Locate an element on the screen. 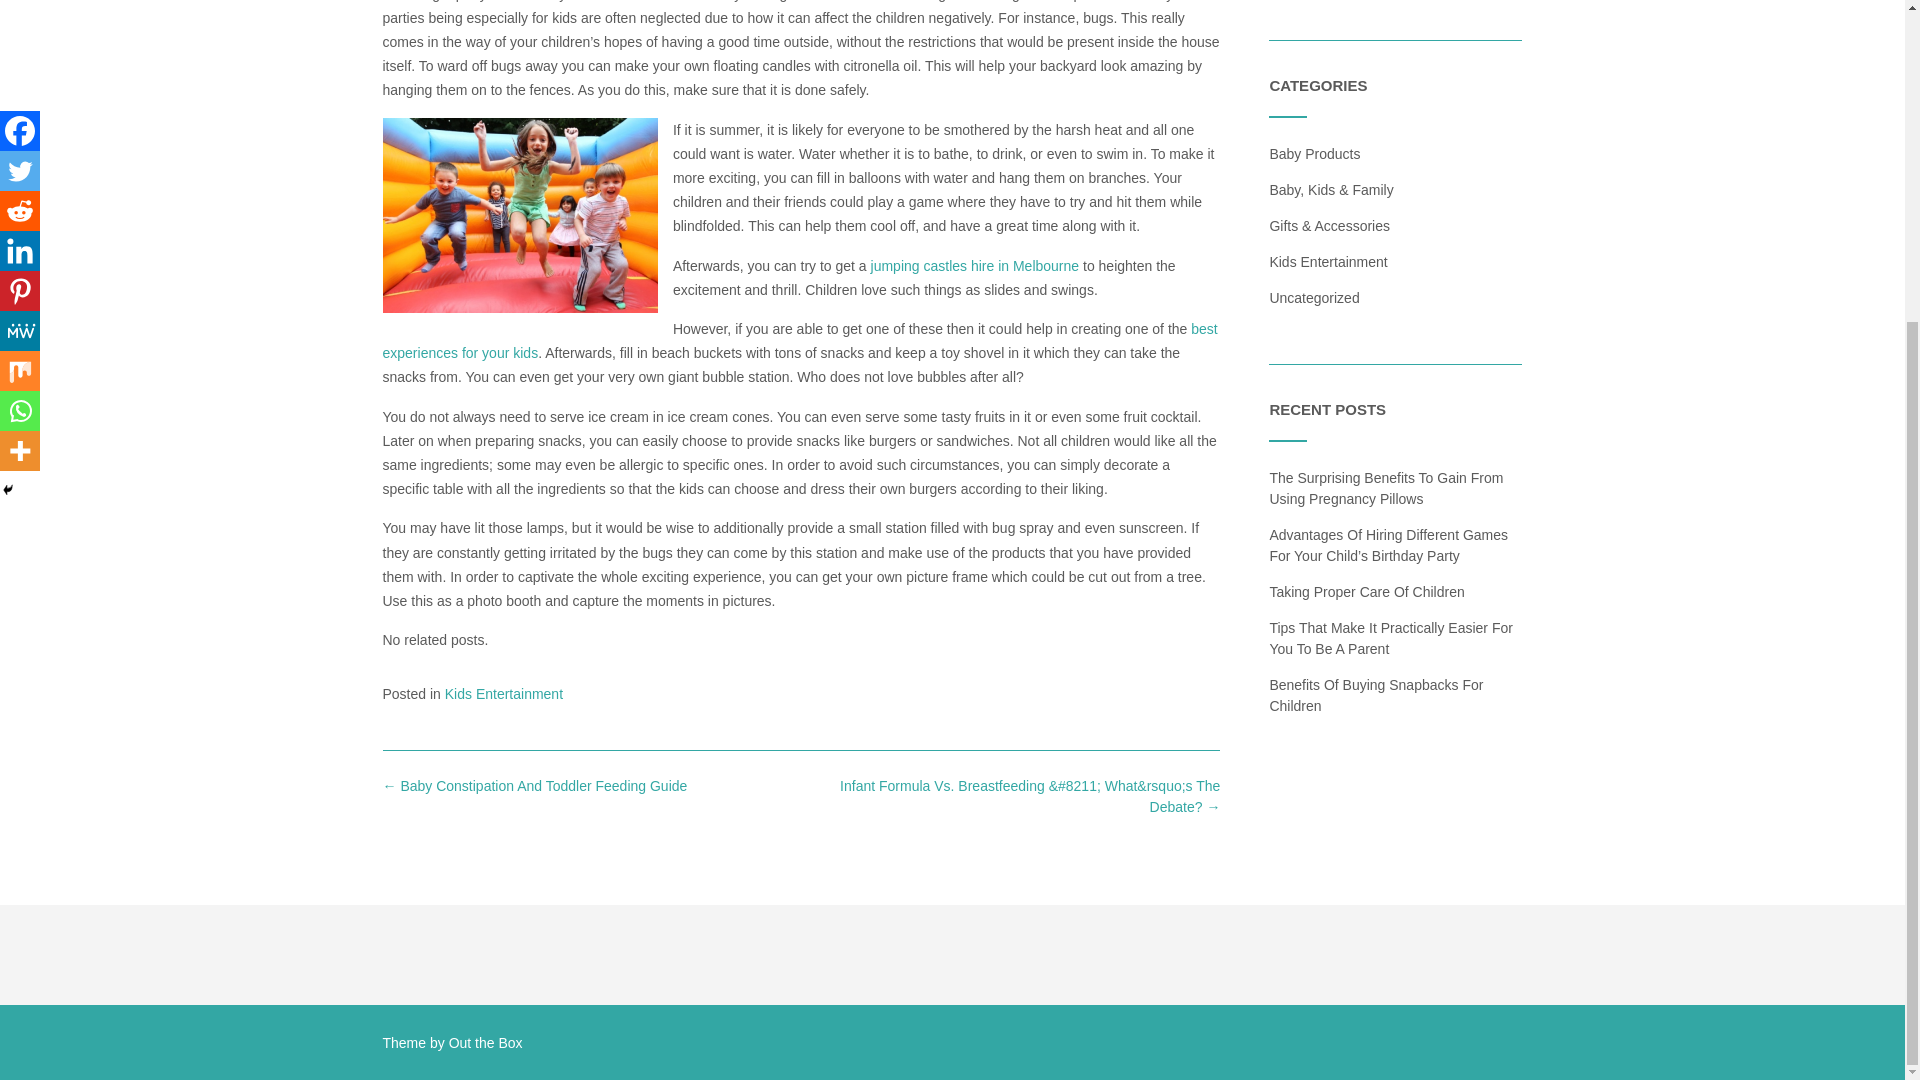 The height and width of the screenshot is (1080, 1920). Kids Entertainment is located at coordinates (504, 694).